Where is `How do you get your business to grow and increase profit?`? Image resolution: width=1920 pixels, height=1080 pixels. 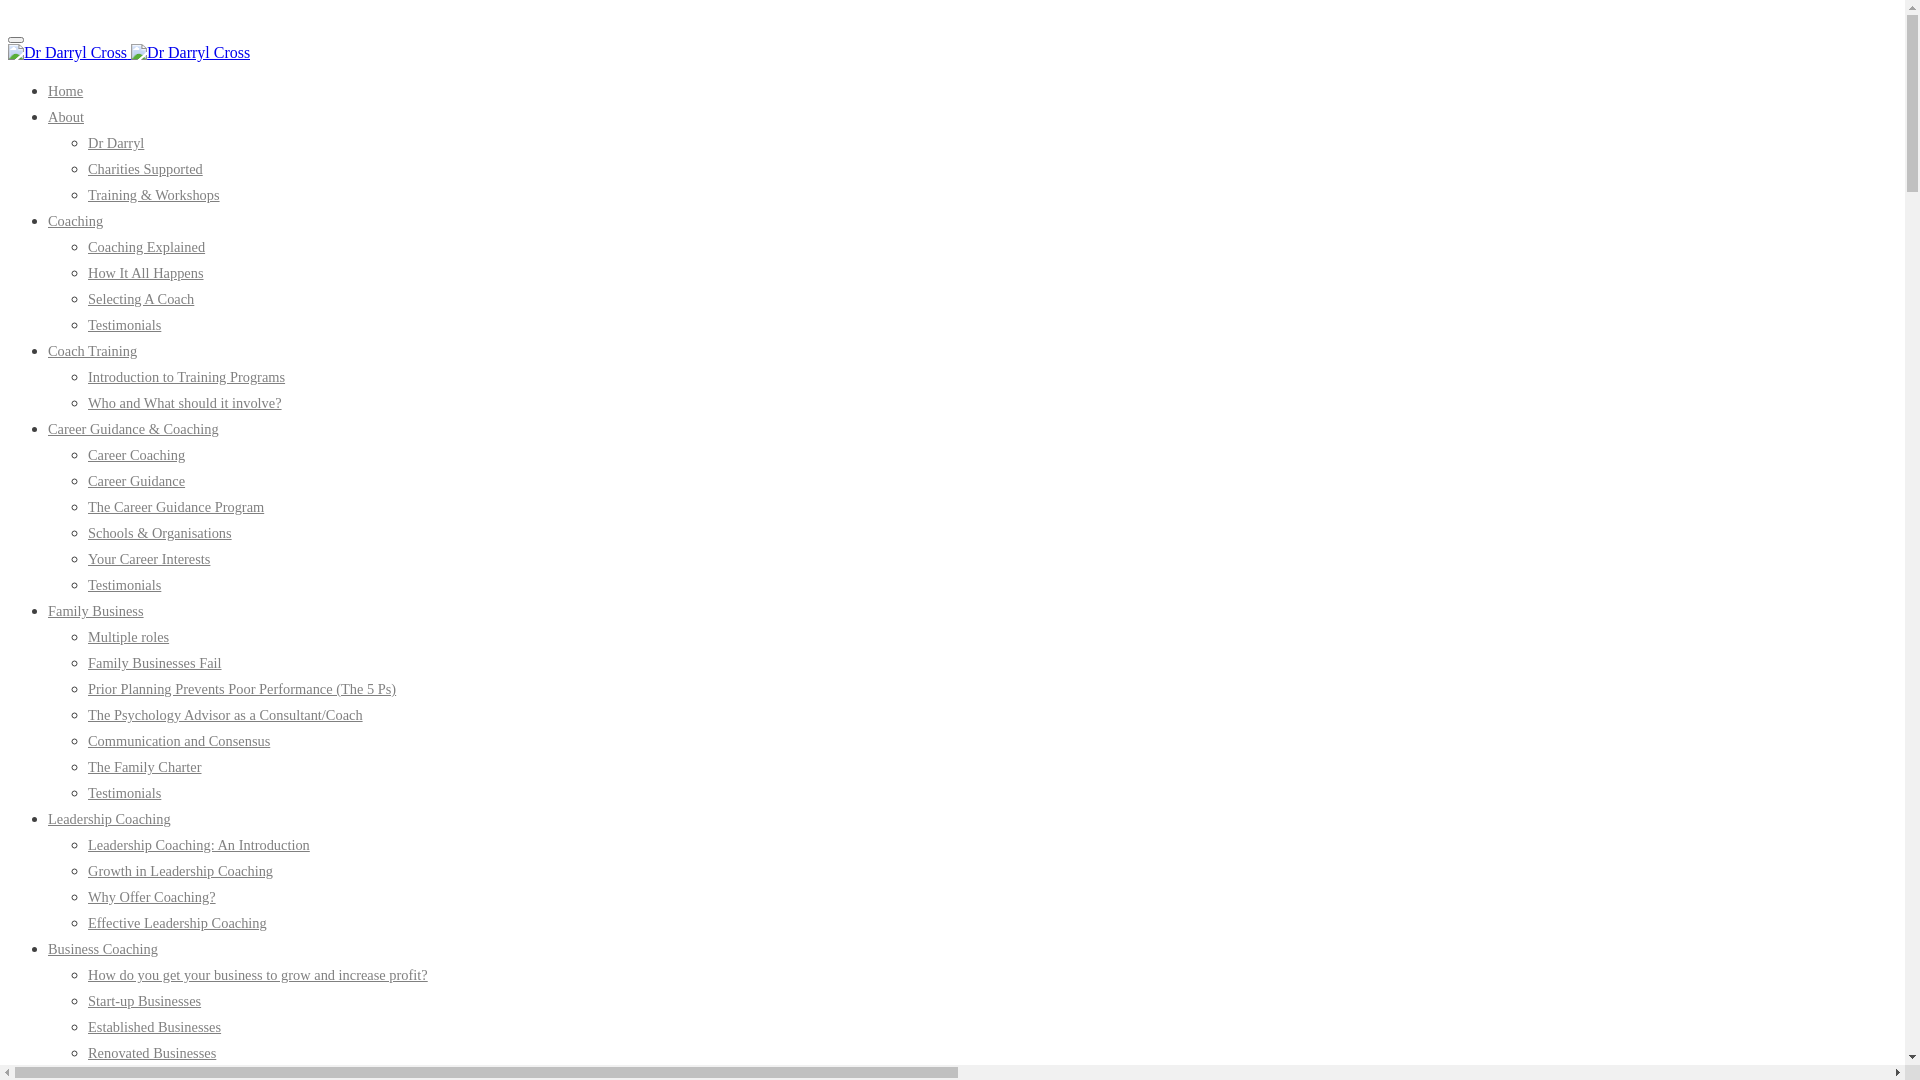 How do you get your business to grow and increase profit? is located at coordinates (258, 975).